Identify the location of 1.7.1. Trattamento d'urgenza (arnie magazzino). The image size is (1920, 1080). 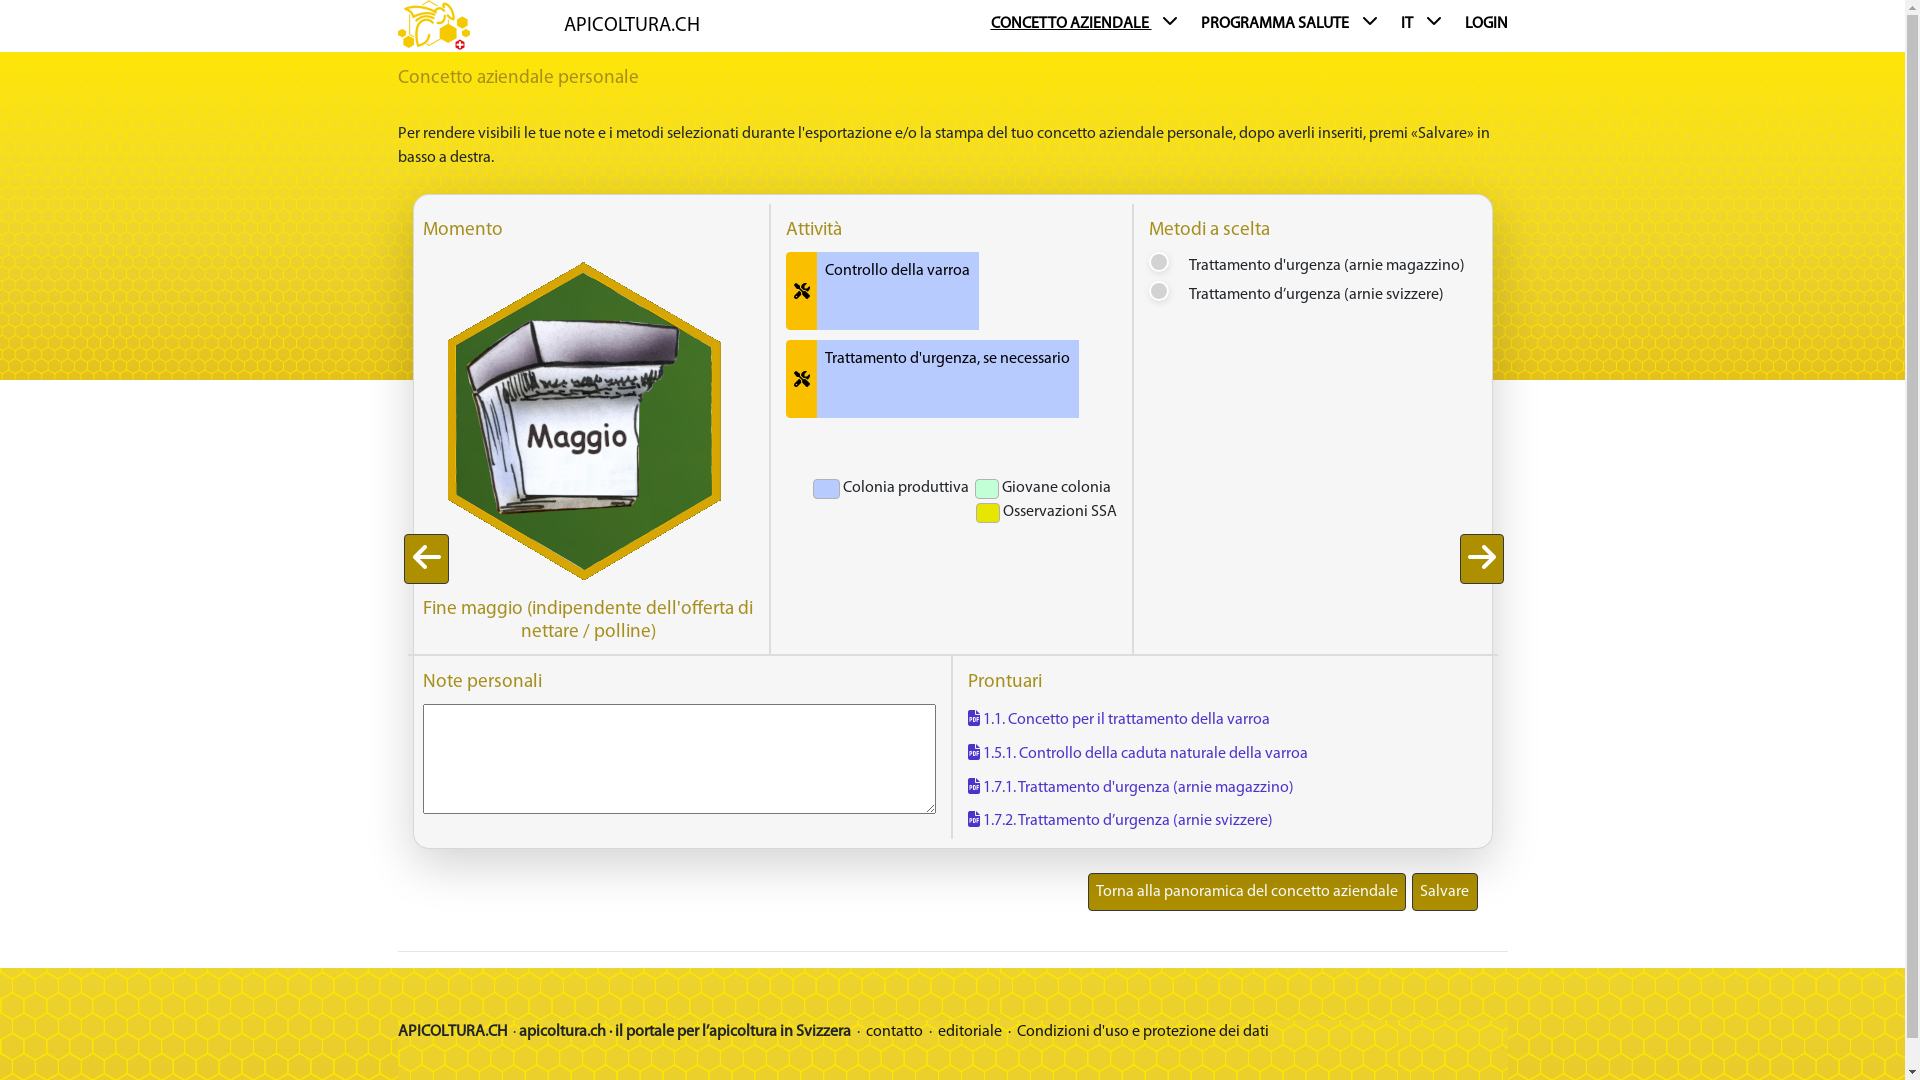
(1131, 788).